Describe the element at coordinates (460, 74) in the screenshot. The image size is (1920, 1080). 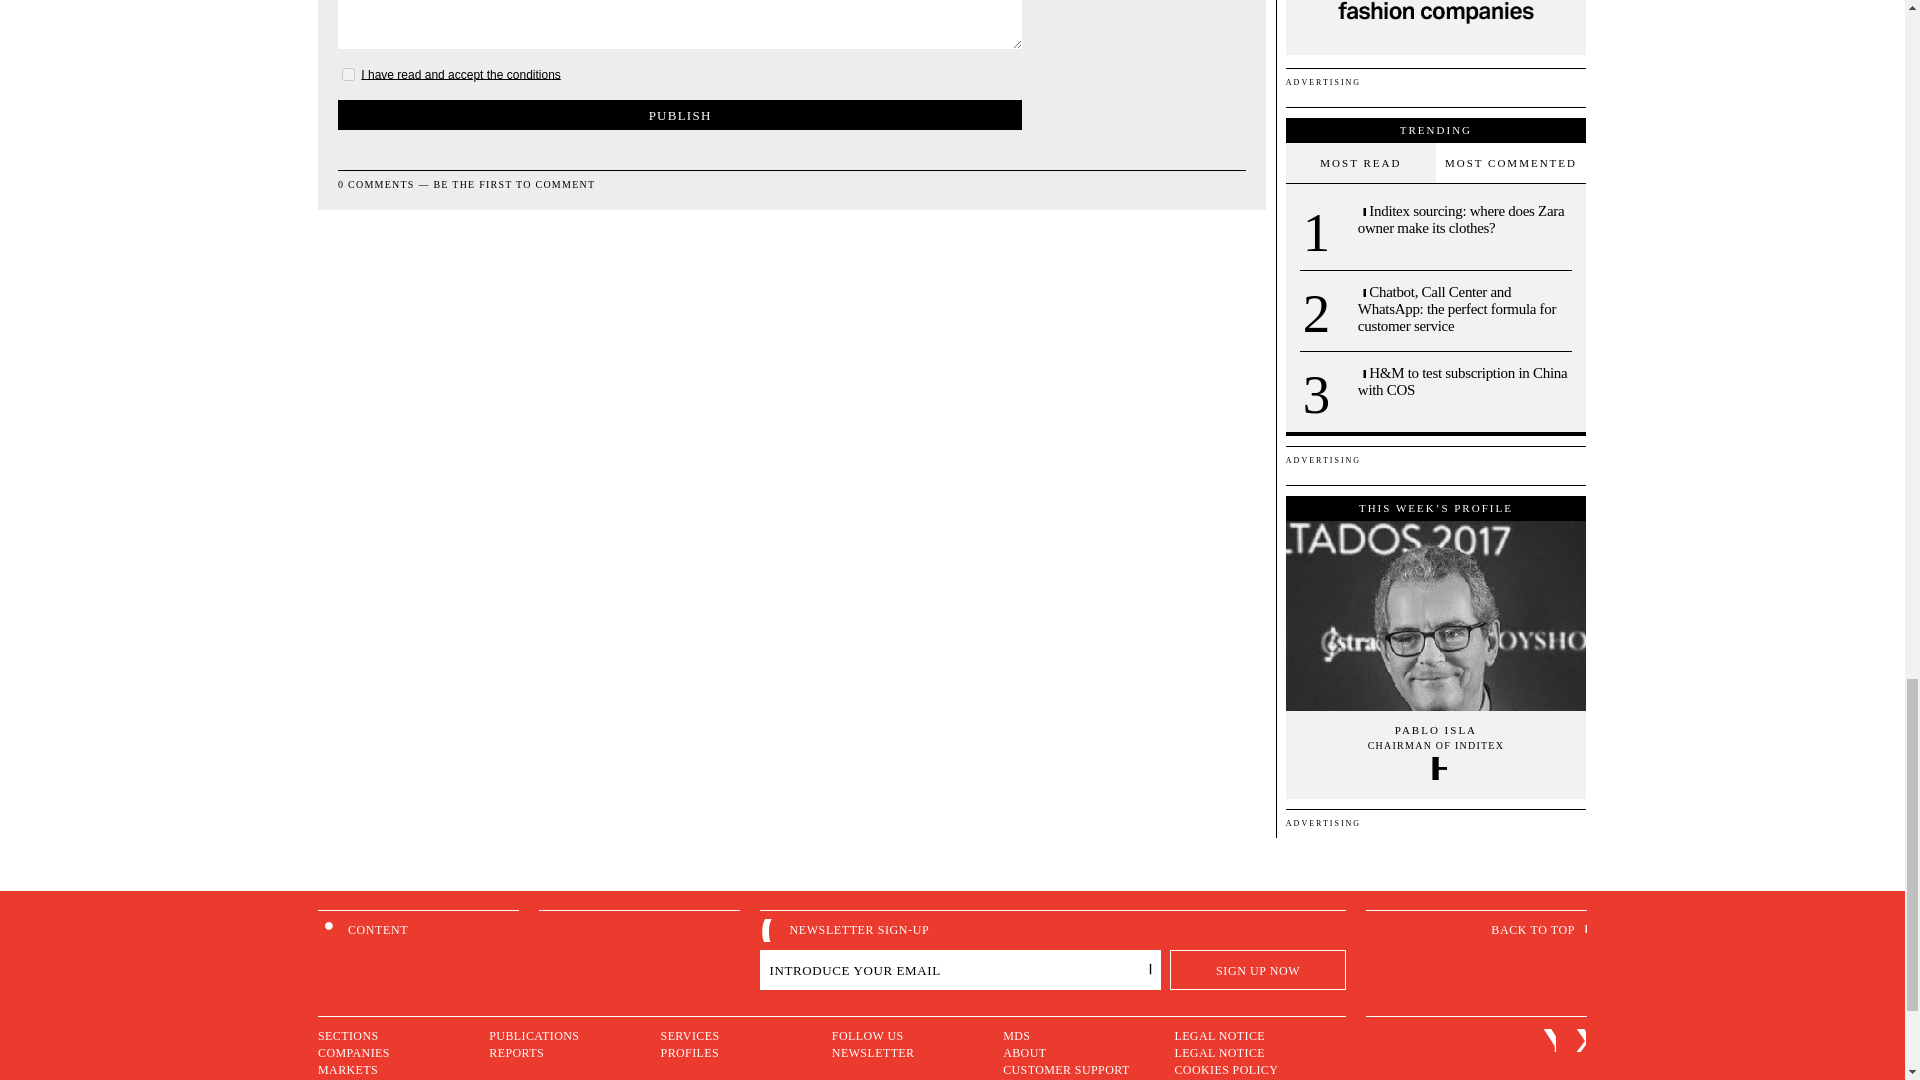
I see `I have read and accept the conditions` at that location.